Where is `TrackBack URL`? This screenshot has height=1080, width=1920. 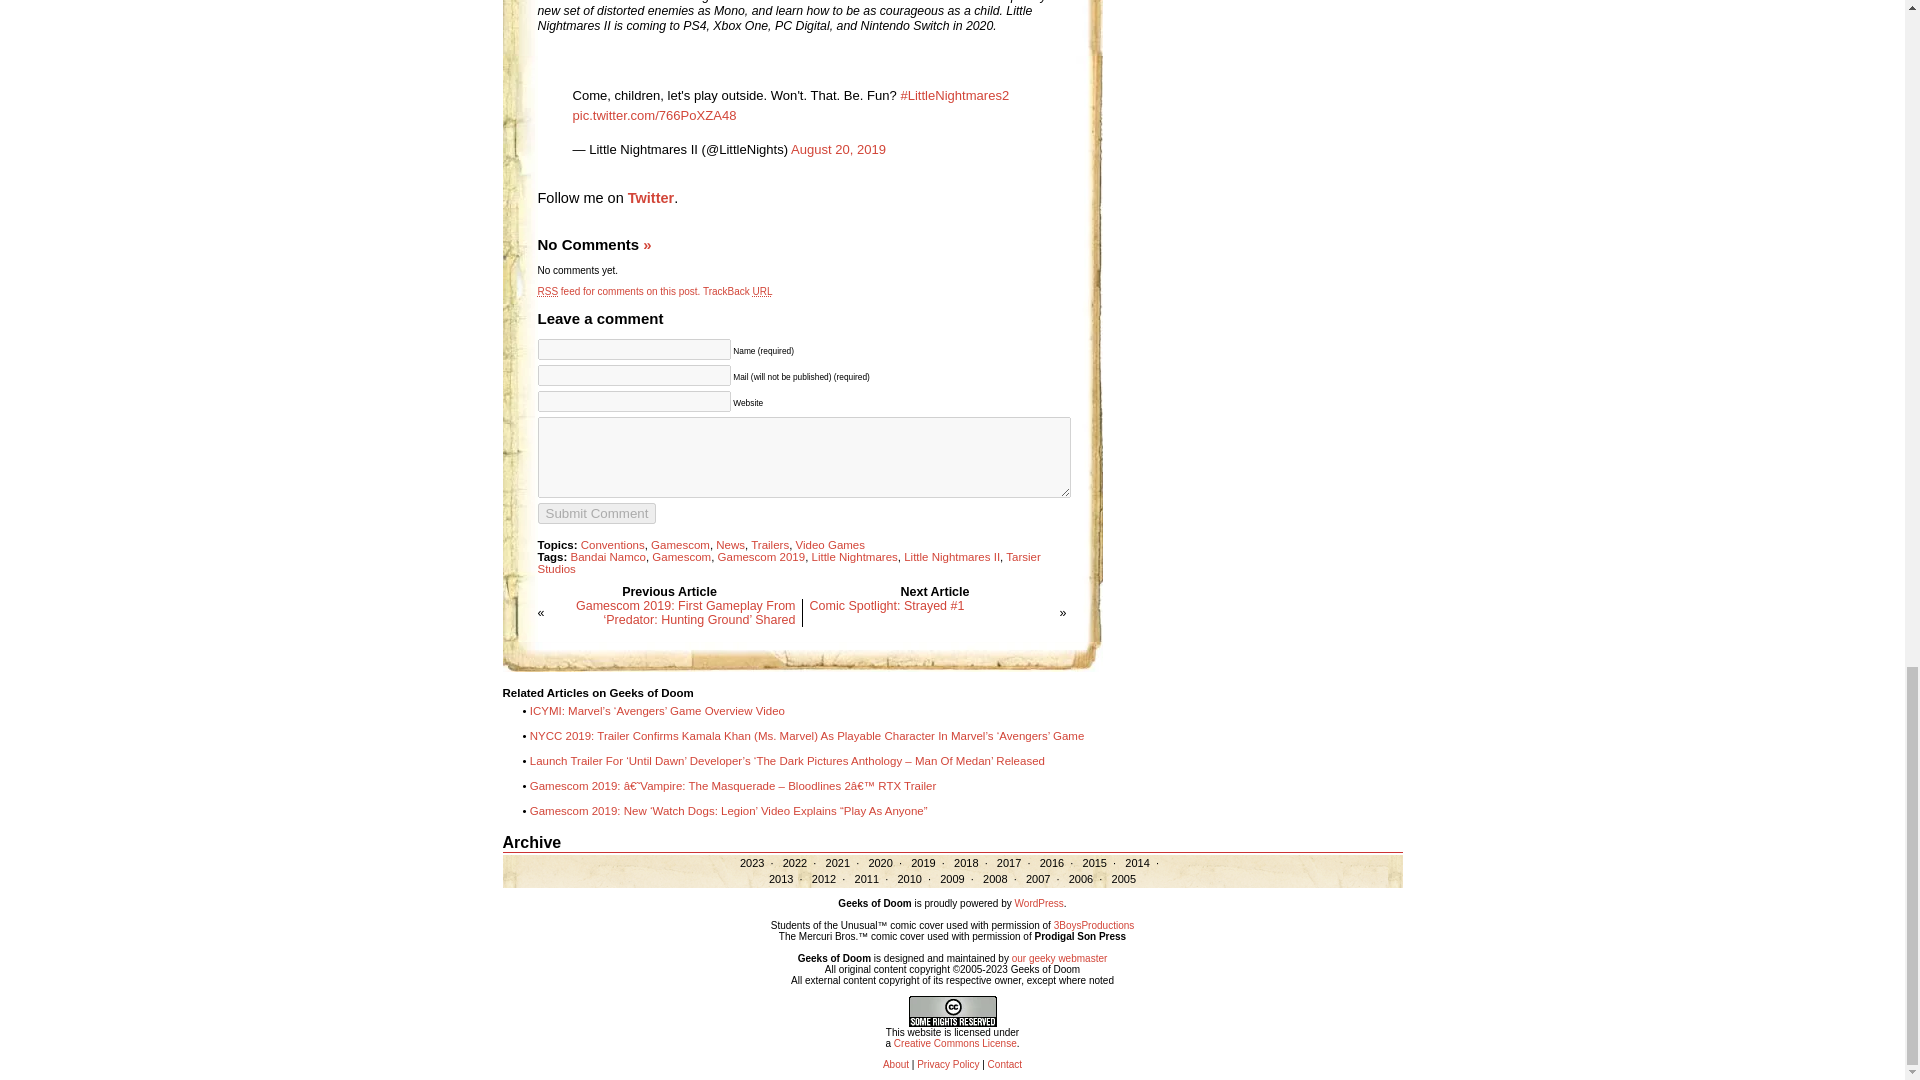 TrackBack URL is located at coordinates (738, 292).